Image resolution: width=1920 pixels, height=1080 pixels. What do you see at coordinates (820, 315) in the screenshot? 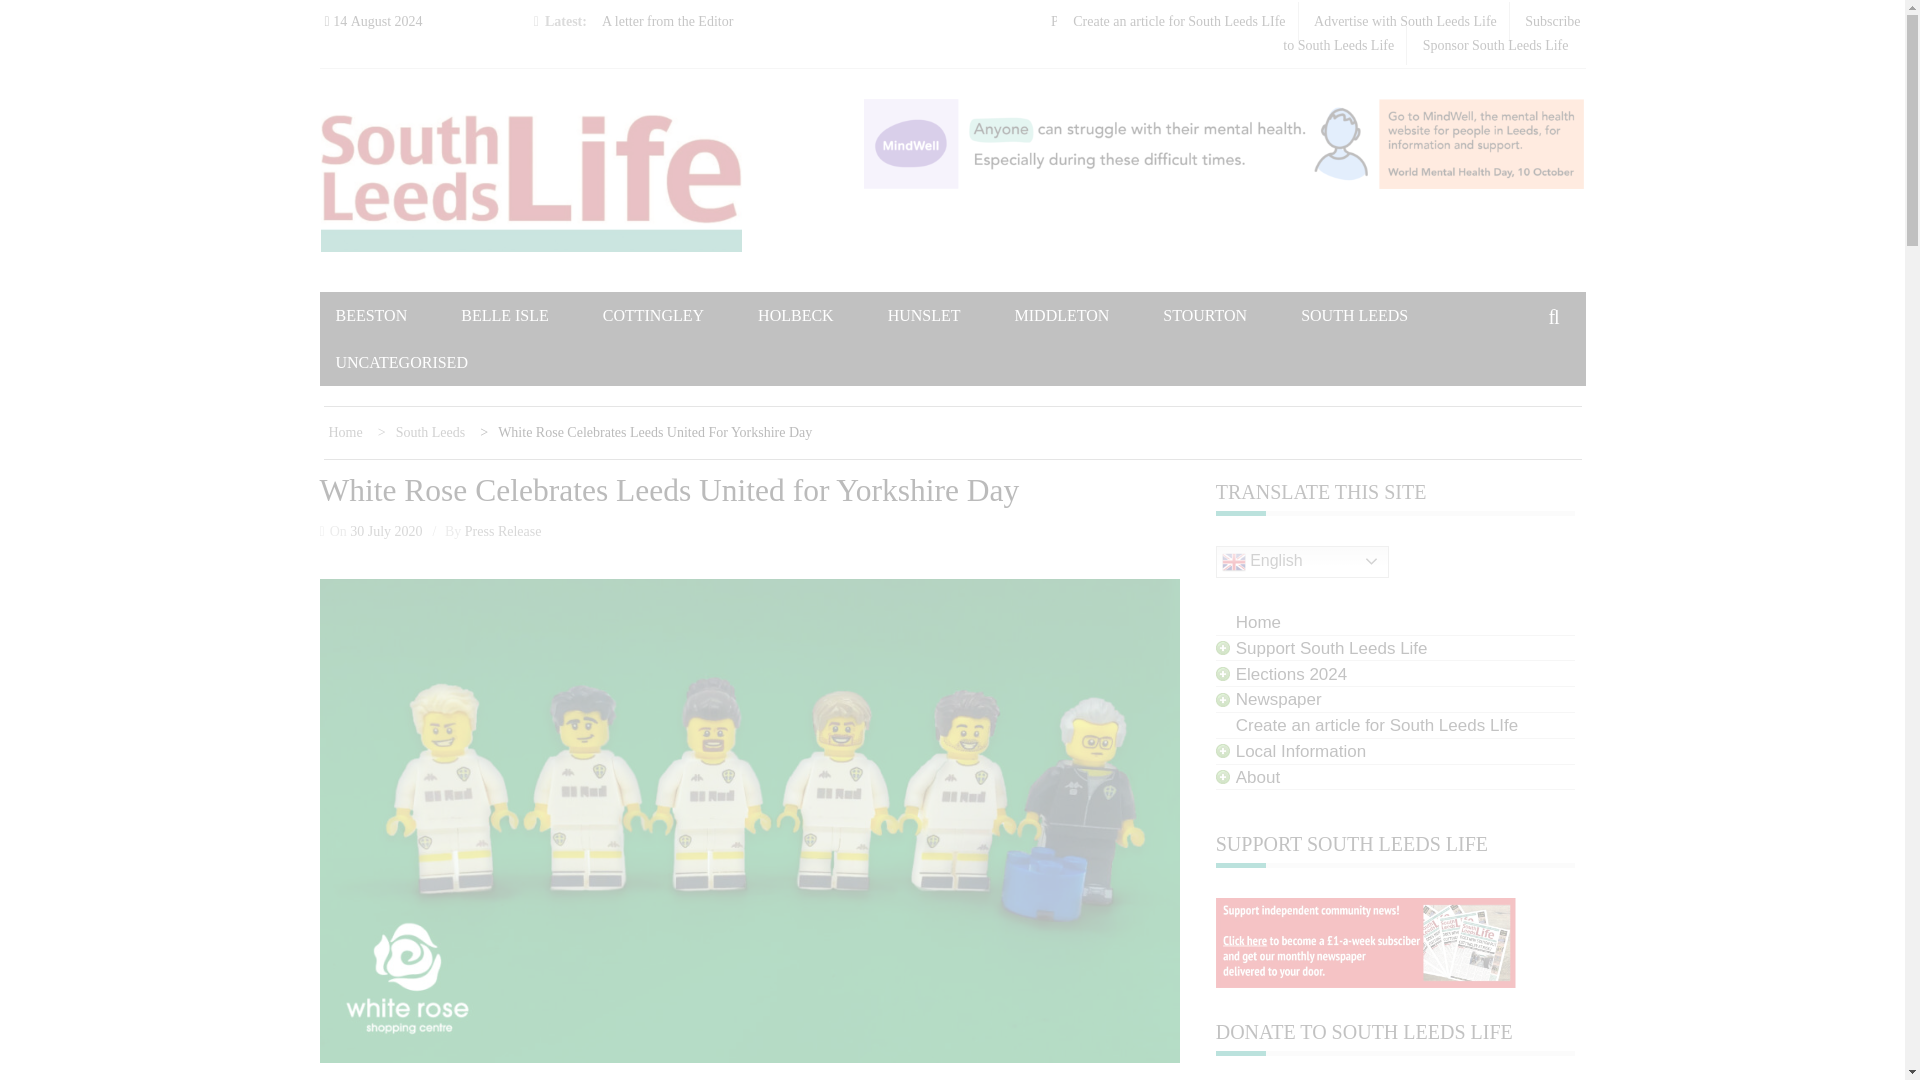
I see `HOLBECK` at bounding box center [820, 315].